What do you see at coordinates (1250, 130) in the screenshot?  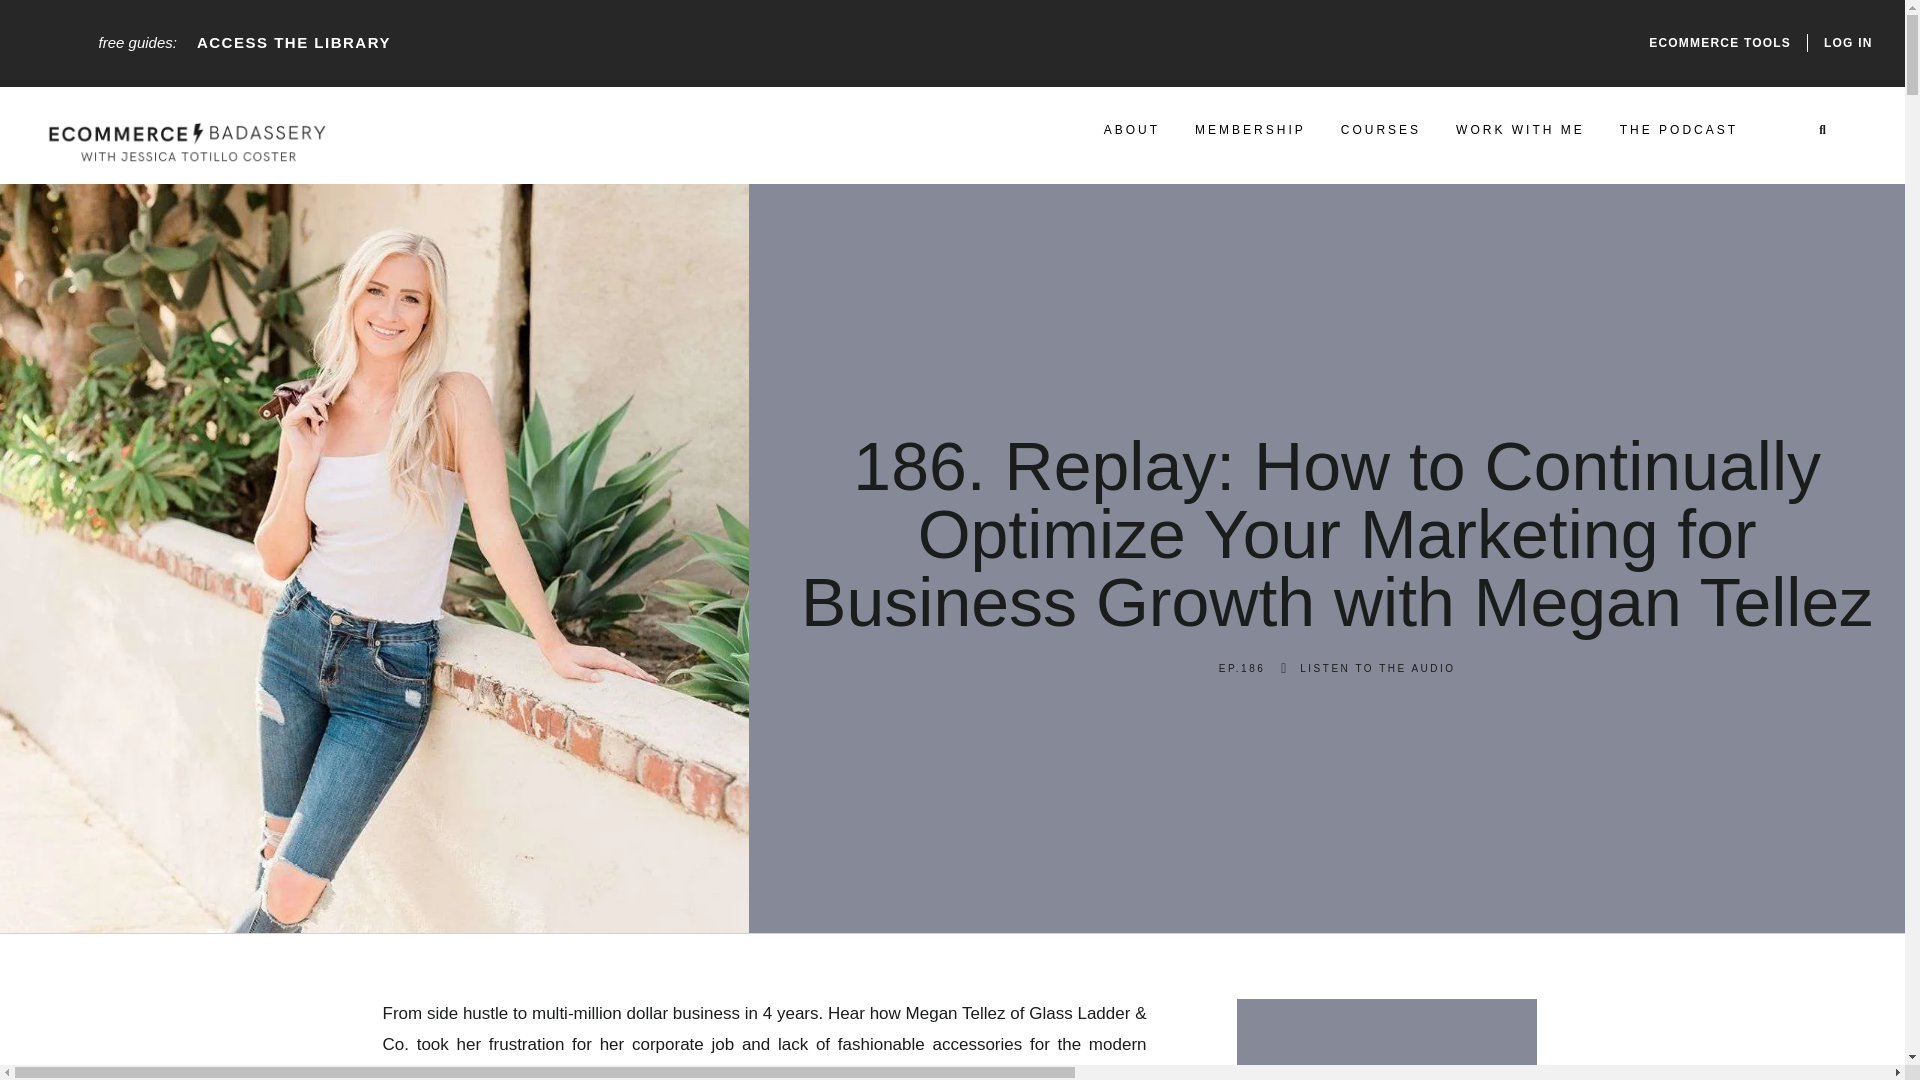 I see `MEMBERSHIP` at bounding box center [1250, 130].